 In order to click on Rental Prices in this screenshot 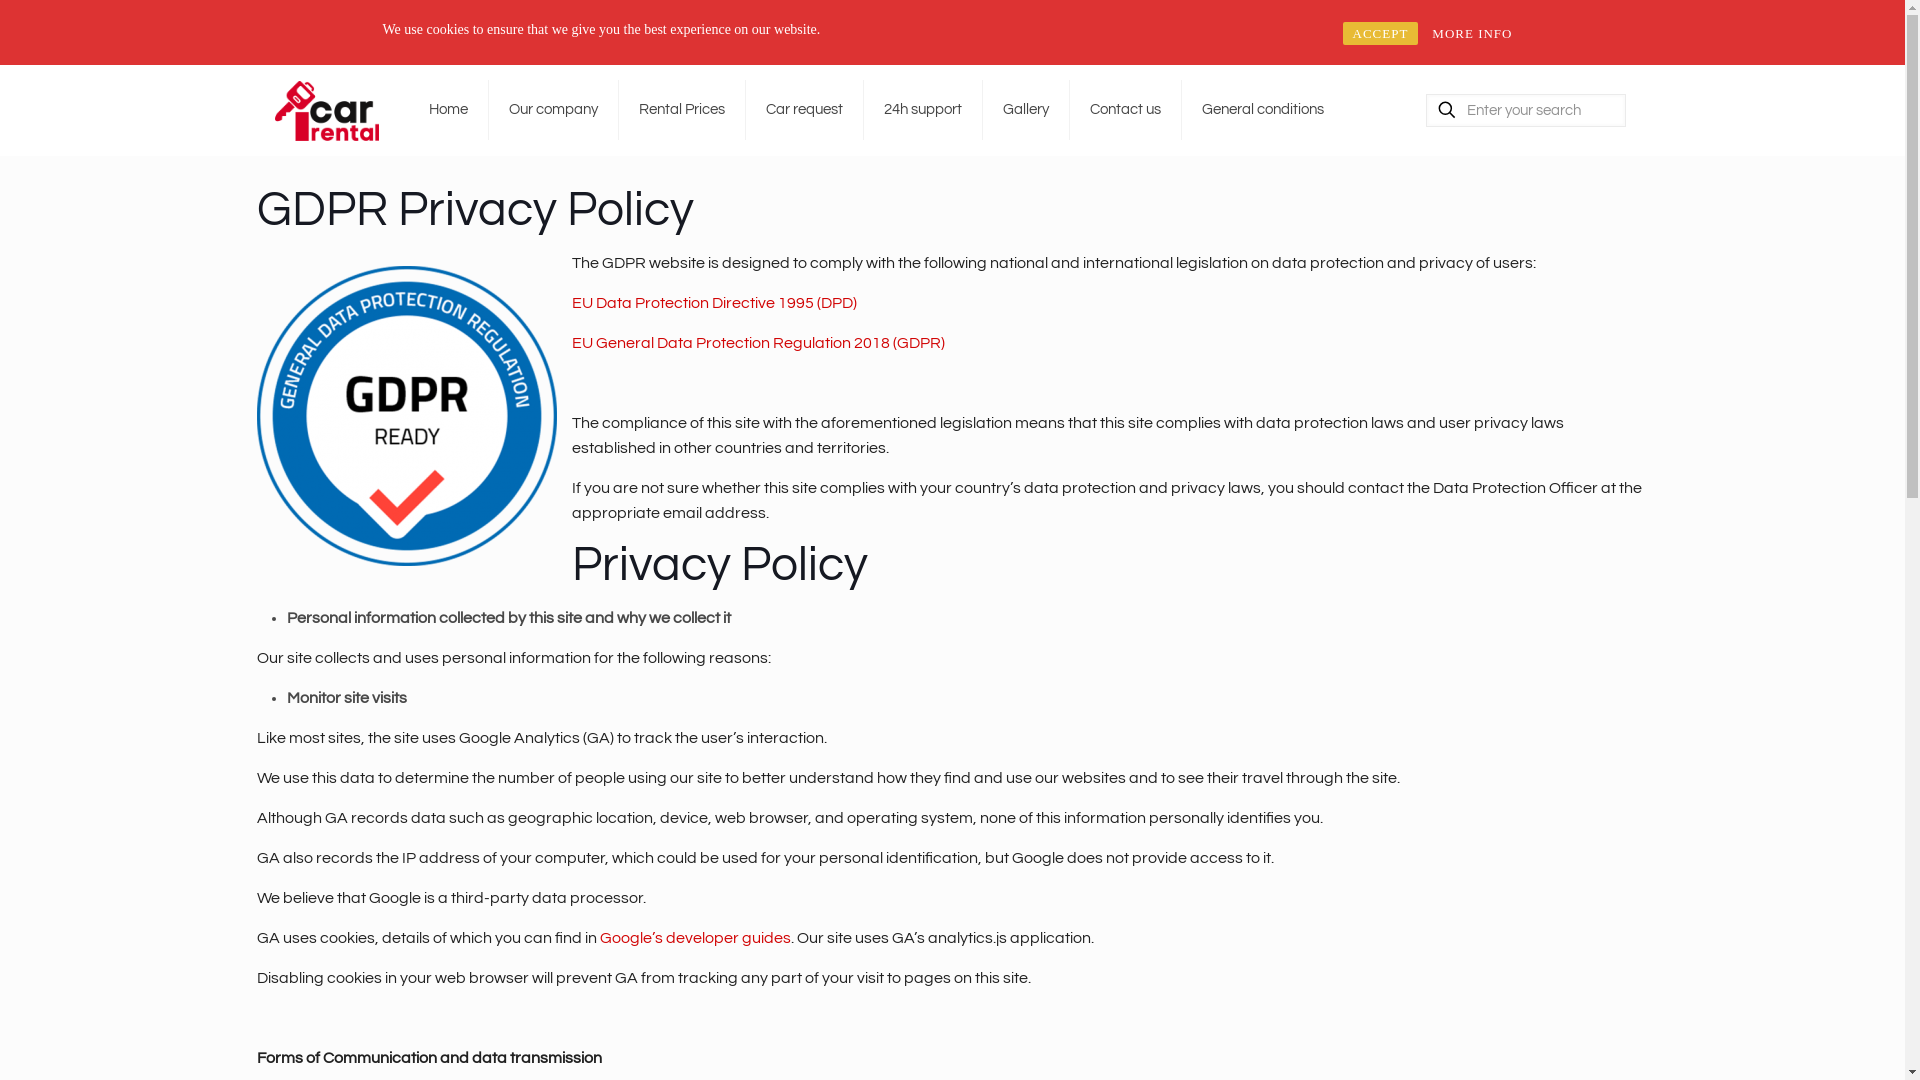, I will do `click(682, 110)`.